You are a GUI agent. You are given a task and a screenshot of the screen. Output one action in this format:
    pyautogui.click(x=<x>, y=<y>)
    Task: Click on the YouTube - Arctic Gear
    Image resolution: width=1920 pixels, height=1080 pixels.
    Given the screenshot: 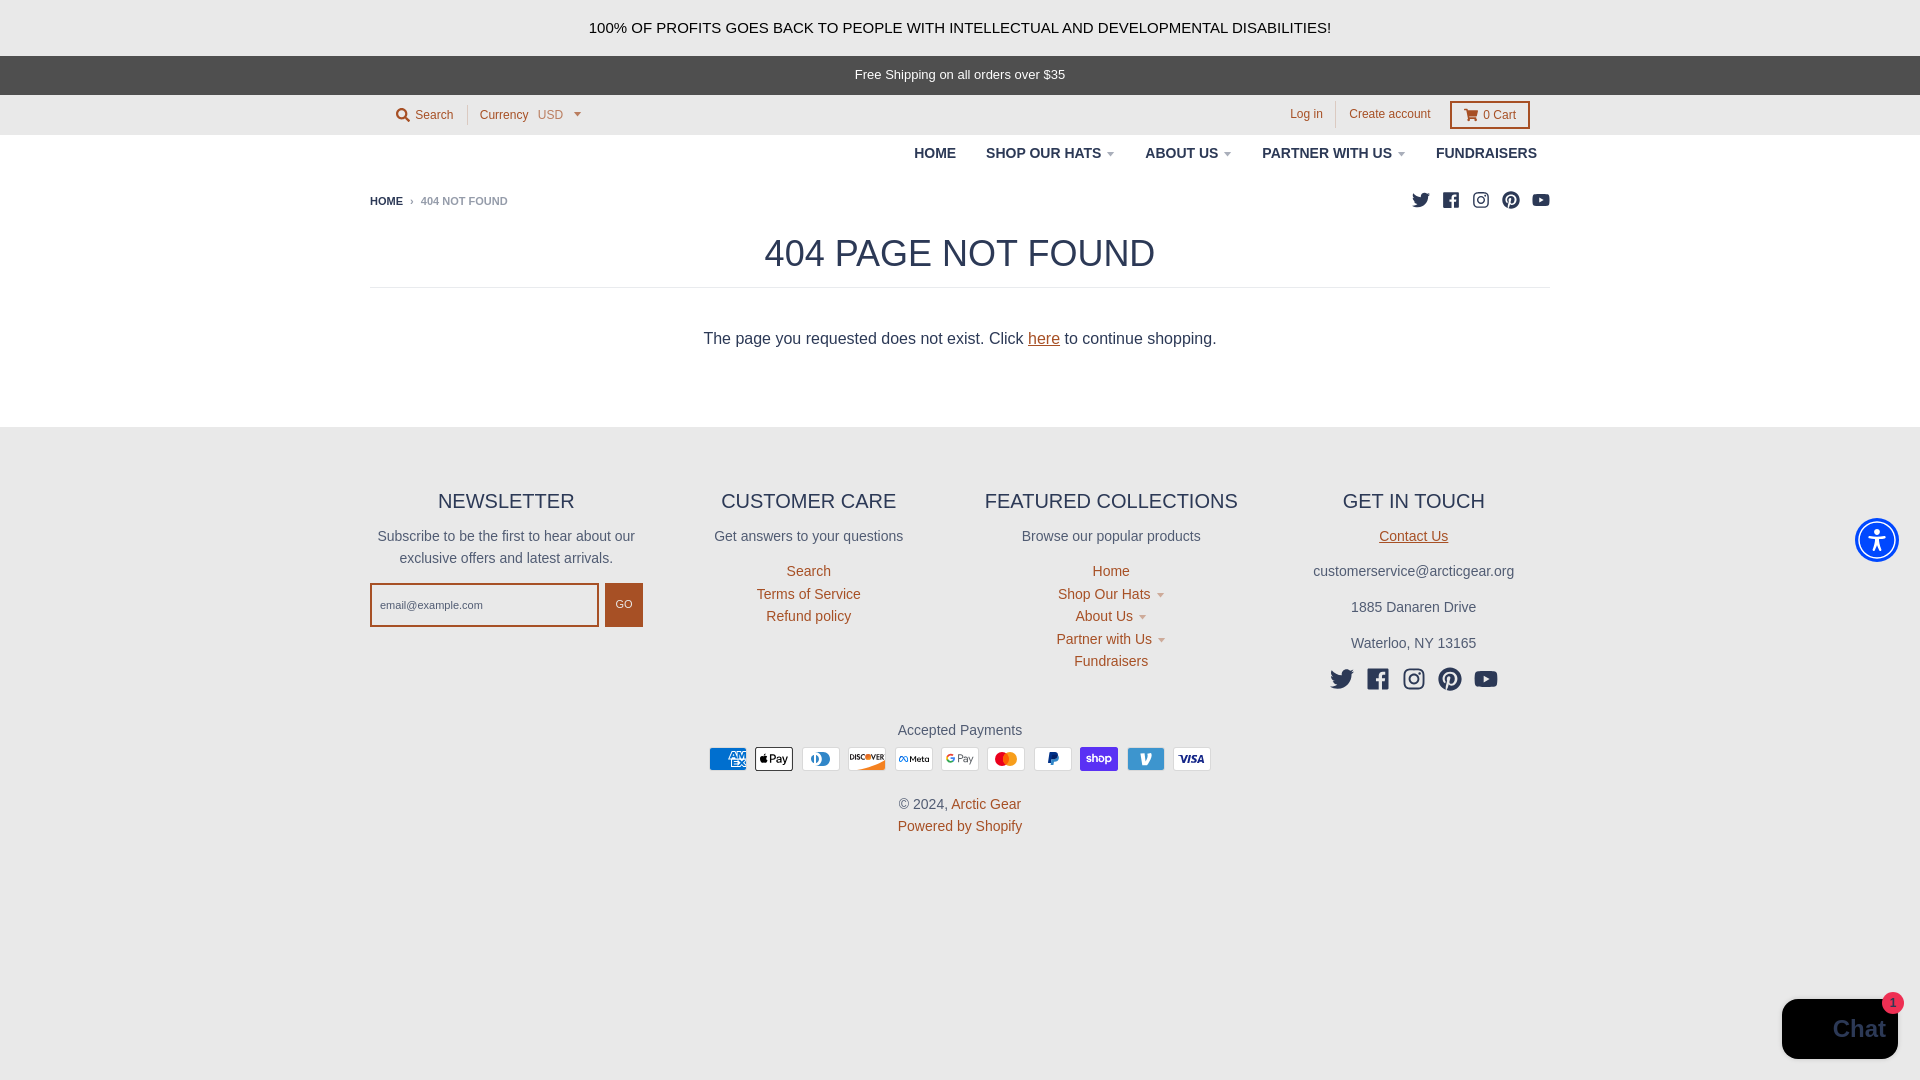 What is the action you would take?
    pyautogui.click(x=1486, y=679)
    